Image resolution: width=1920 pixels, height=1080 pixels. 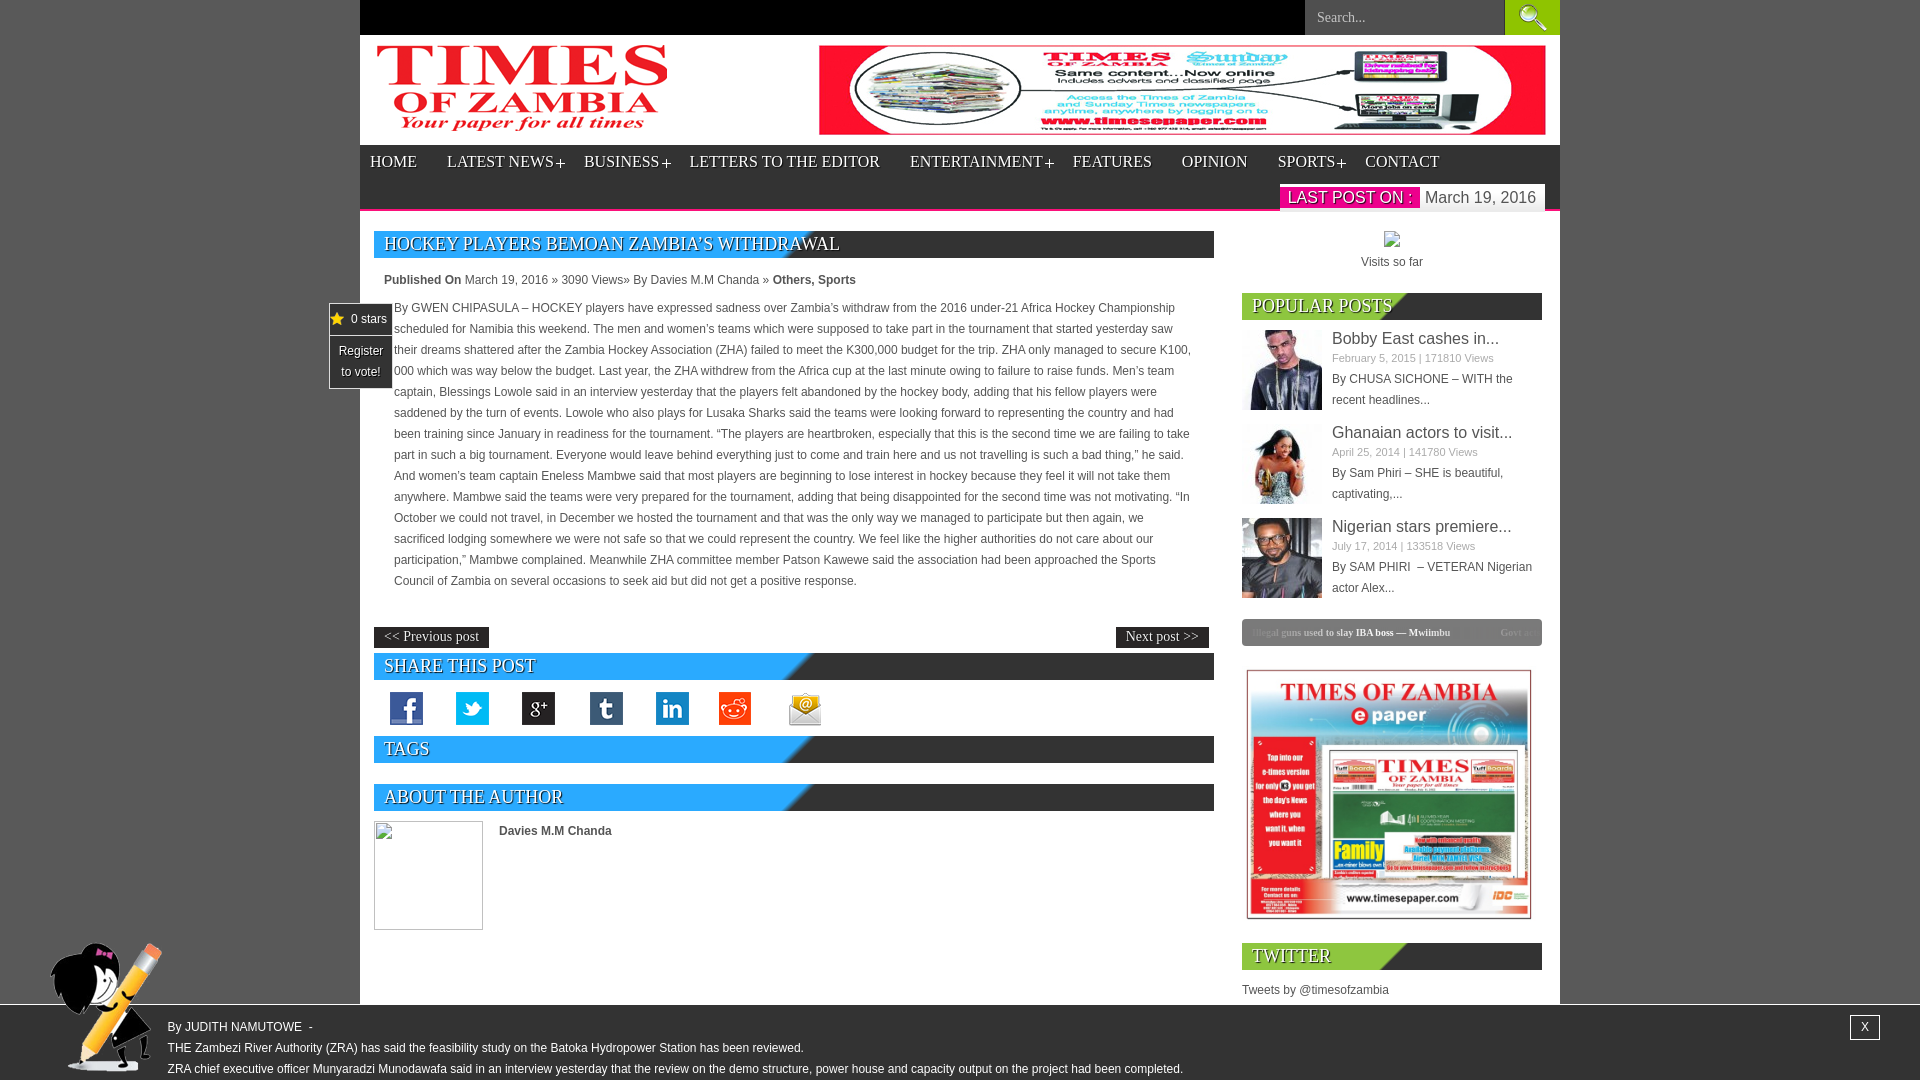 What do you see at coordinates (1282, 370) in the screenshot?
I see `Bobby East  cashes in at  The Bank Cafe` at bounding box center [1282, 370].